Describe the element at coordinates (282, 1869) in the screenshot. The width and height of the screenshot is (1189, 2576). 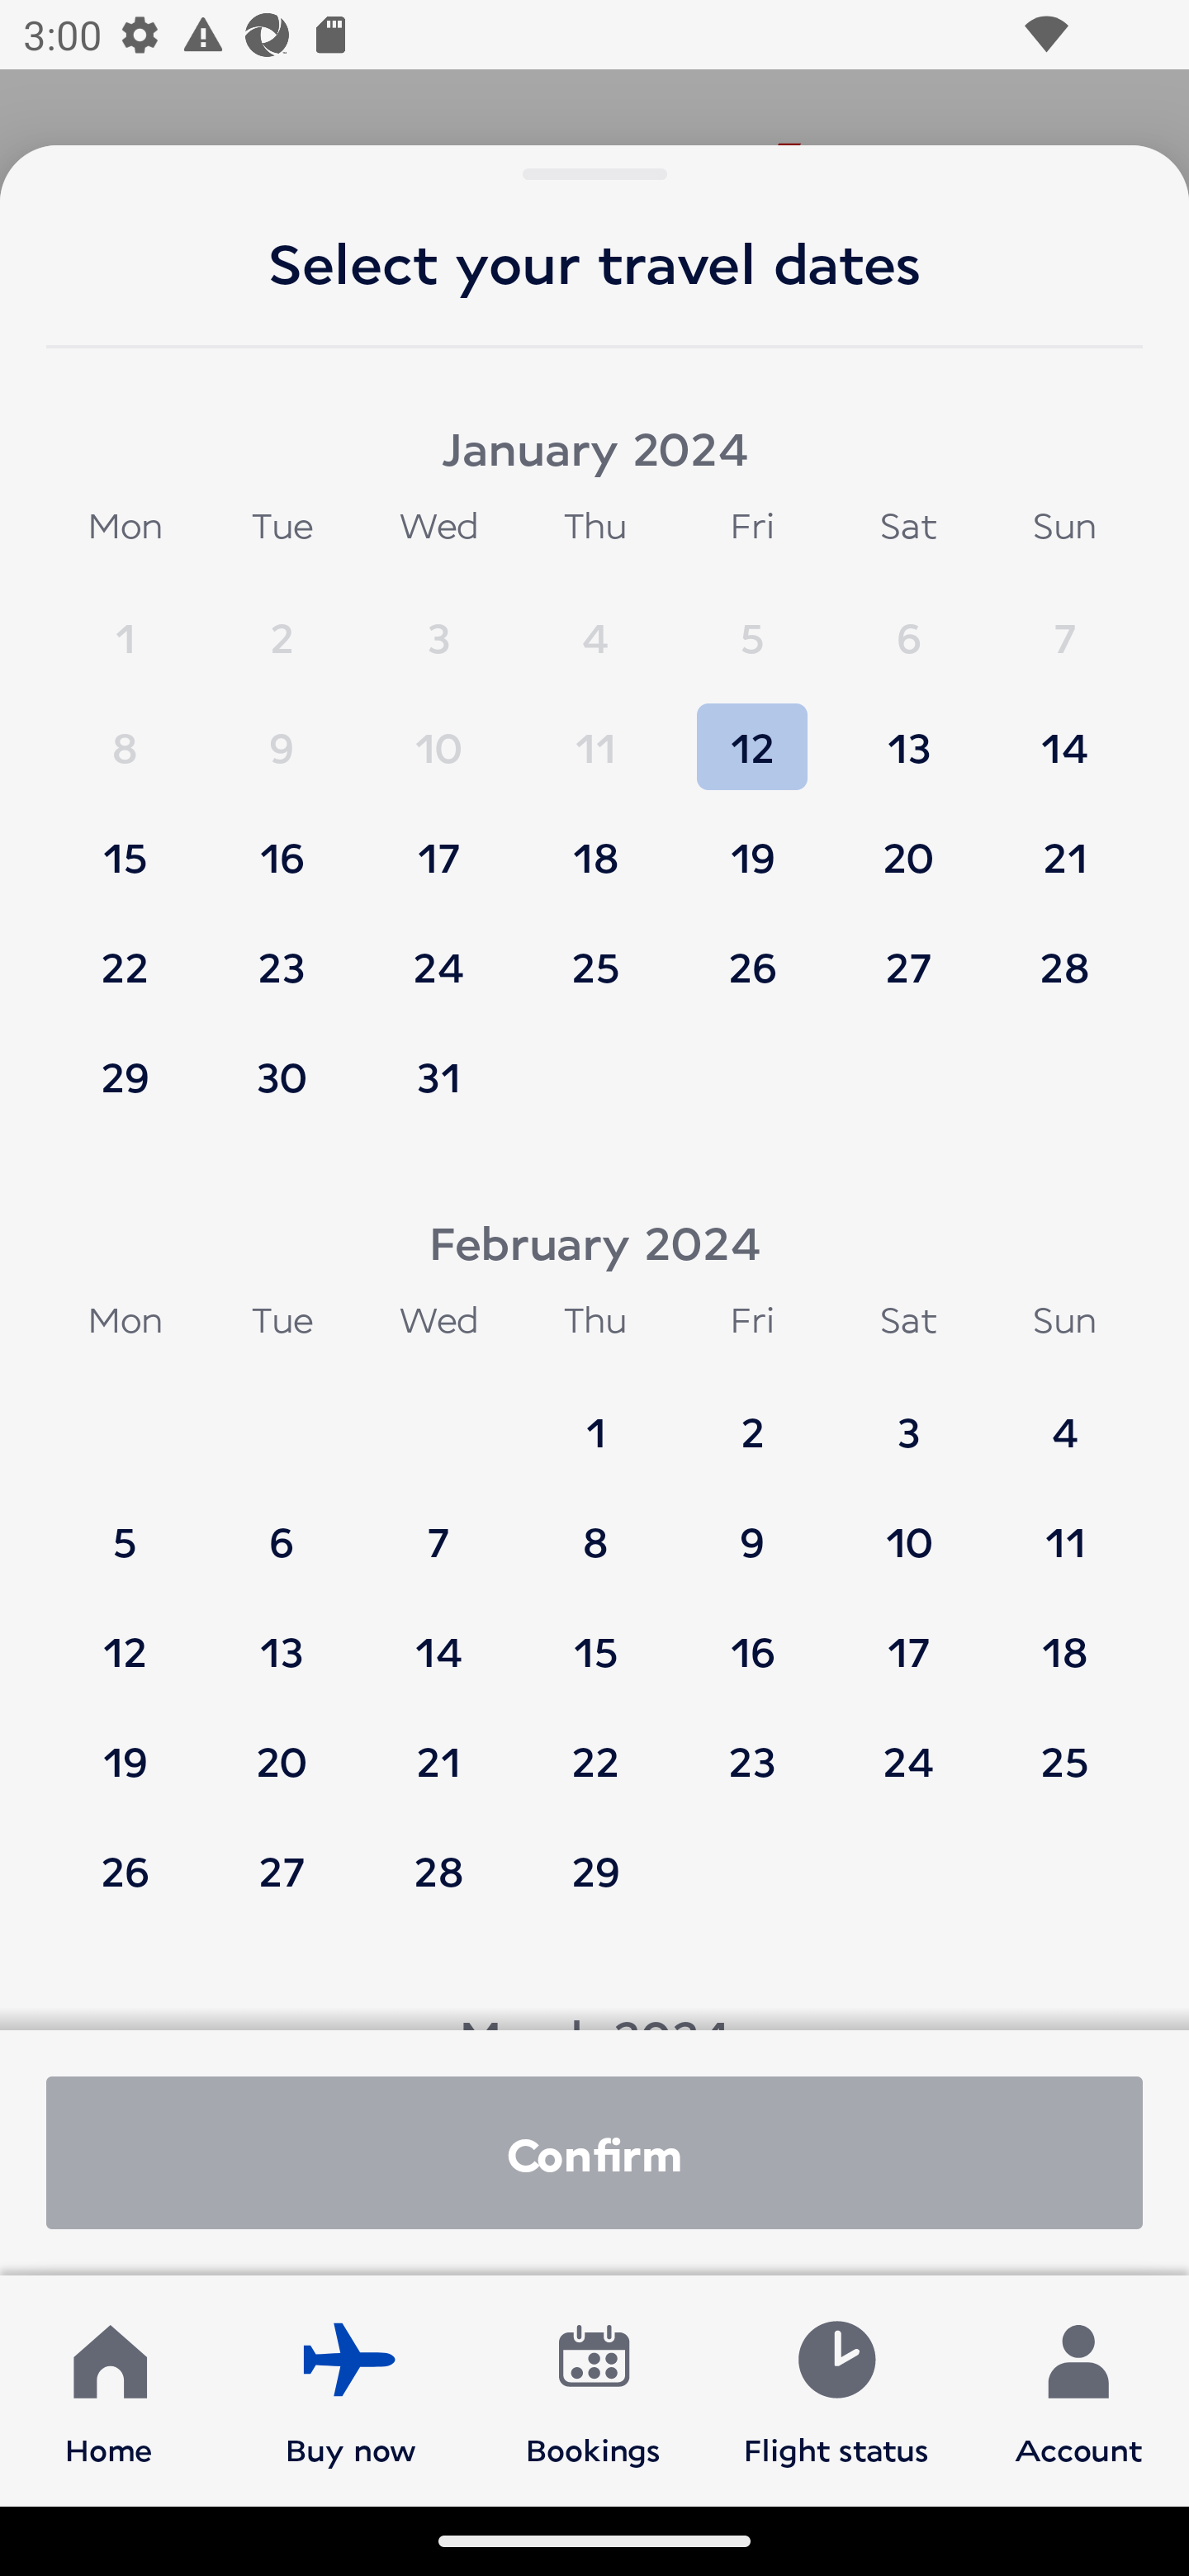
I see `27` at that location.